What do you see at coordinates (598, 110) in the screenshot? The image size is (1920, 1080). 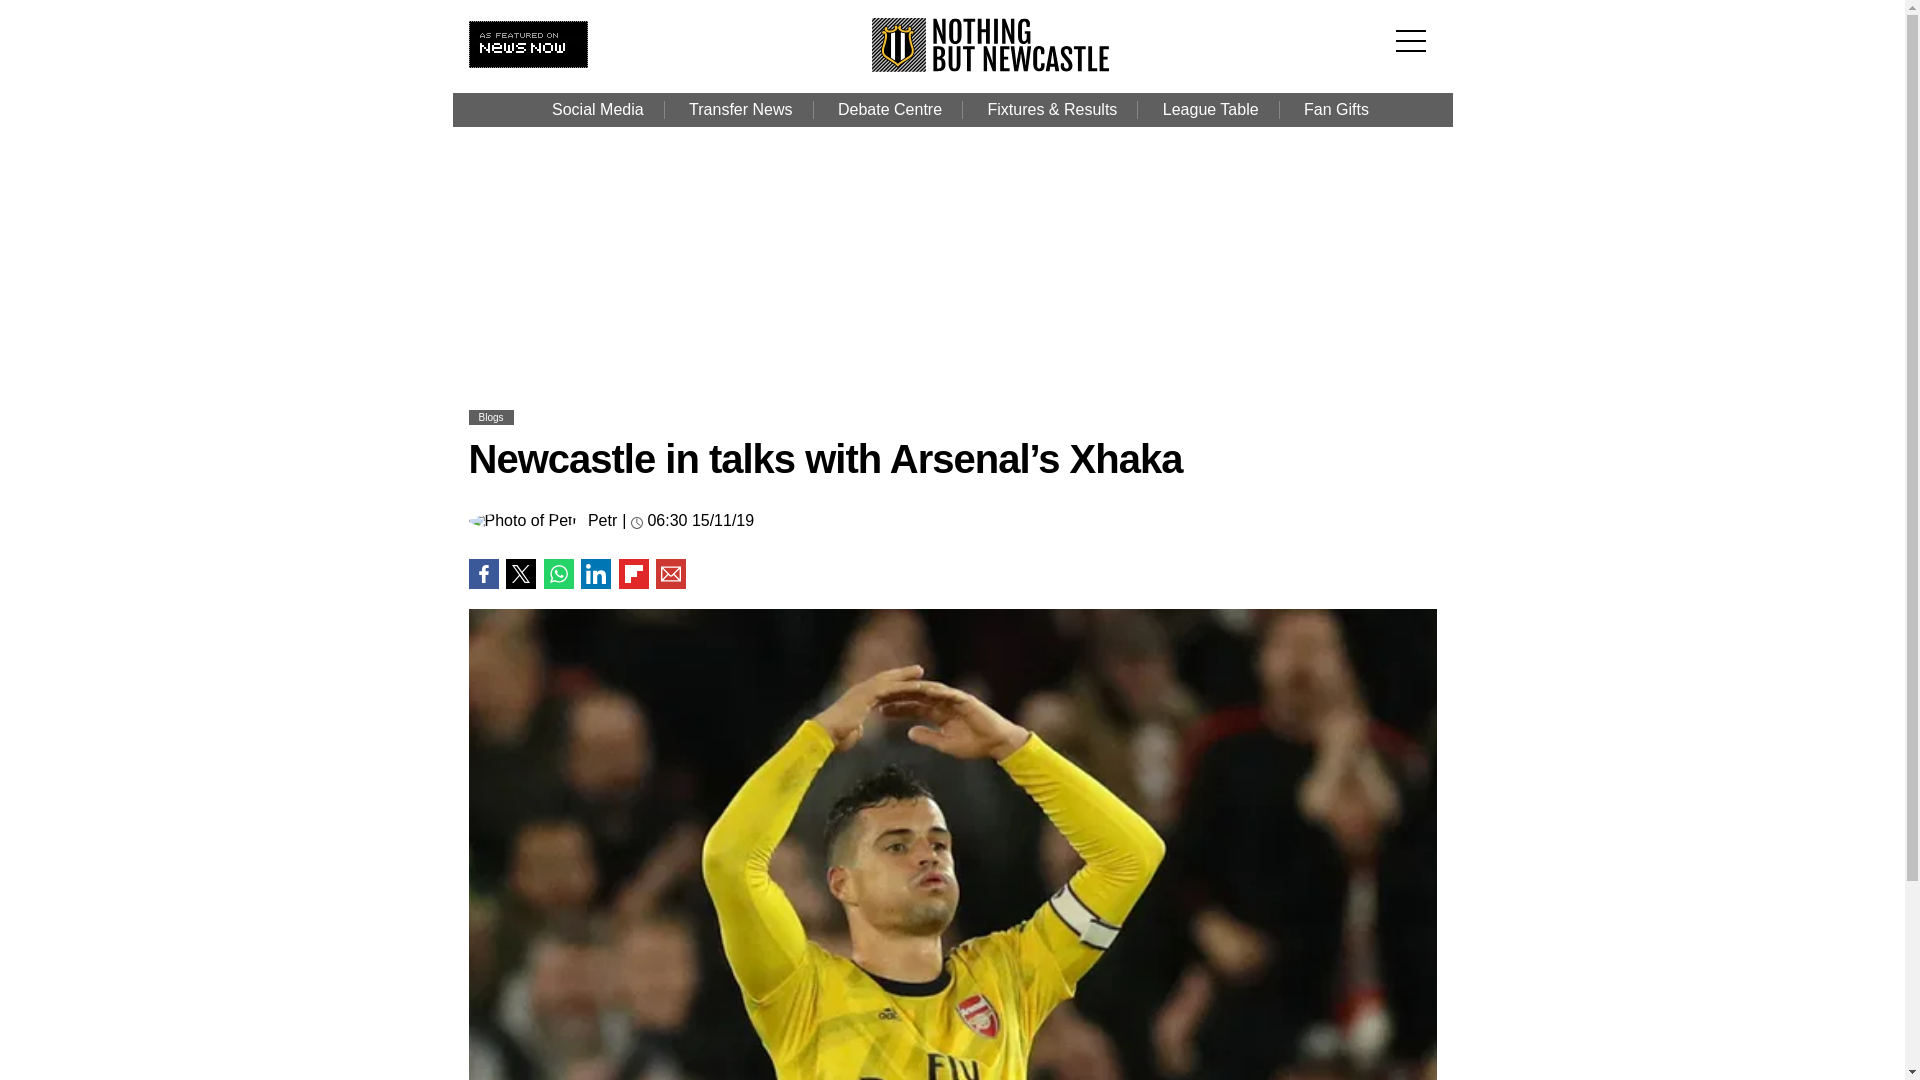 I see `Social Media` at bounding box center [598, 110].